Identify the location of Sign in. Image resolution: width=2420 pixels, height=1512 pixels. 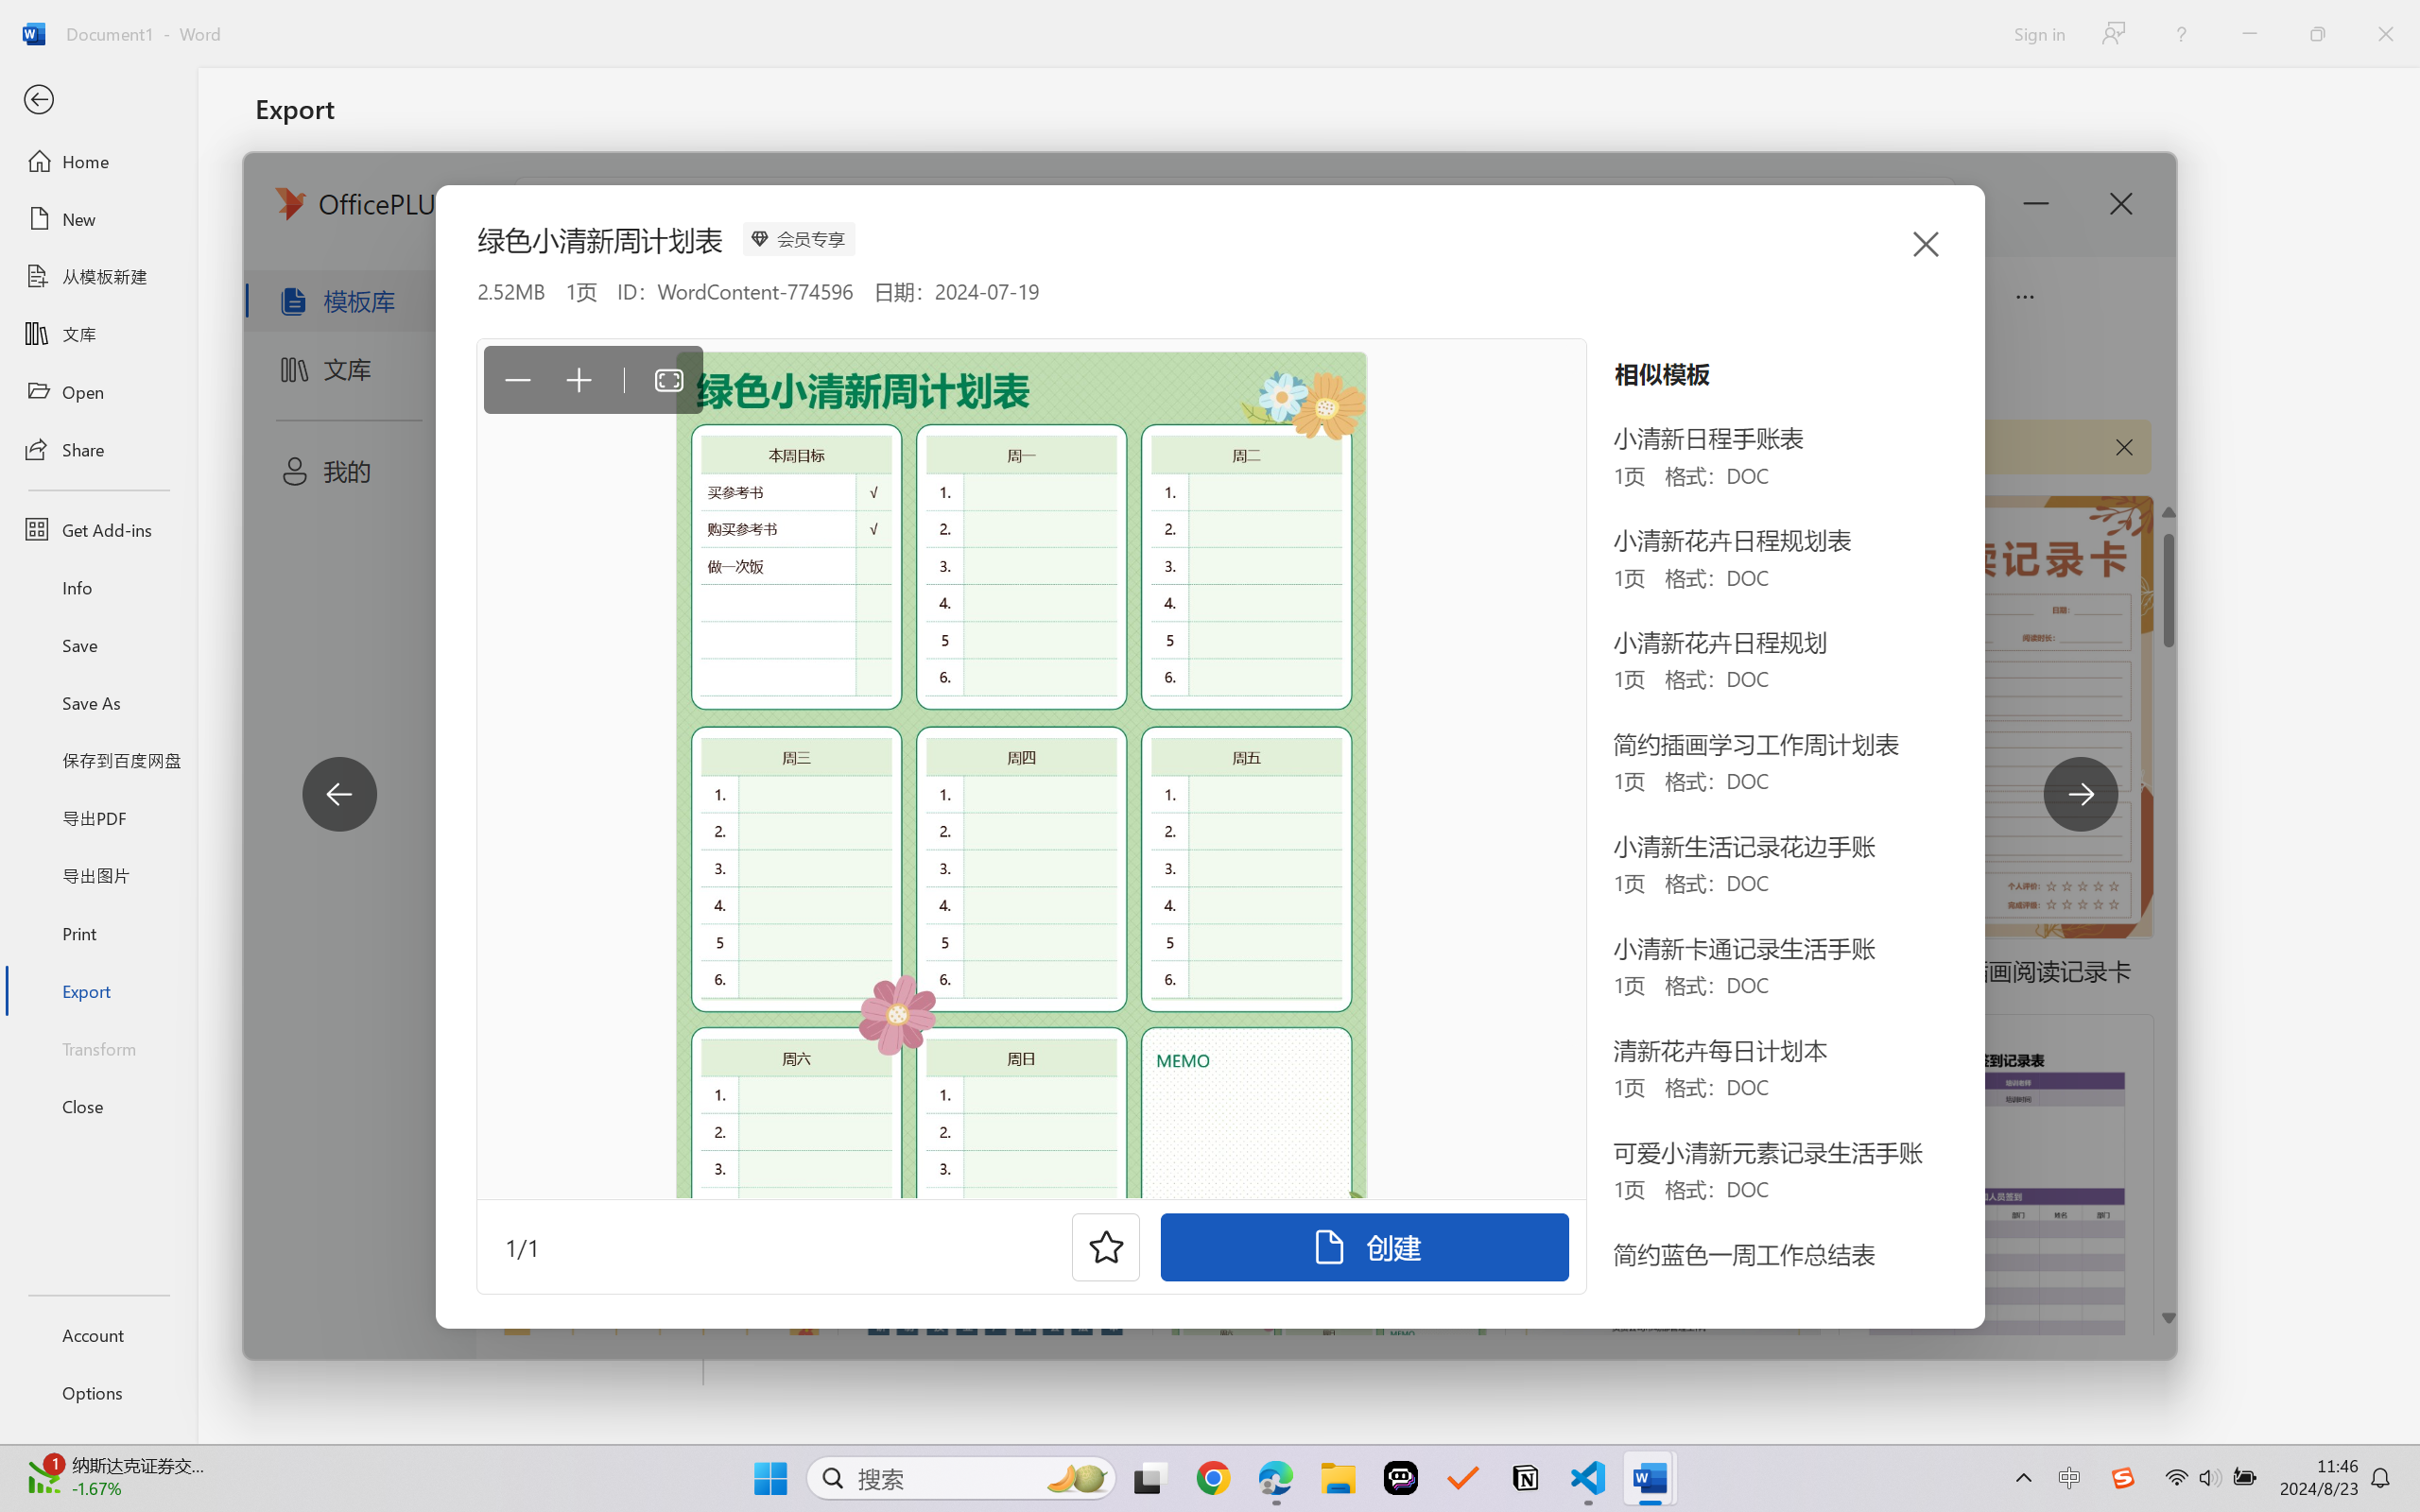
(2038, 33).